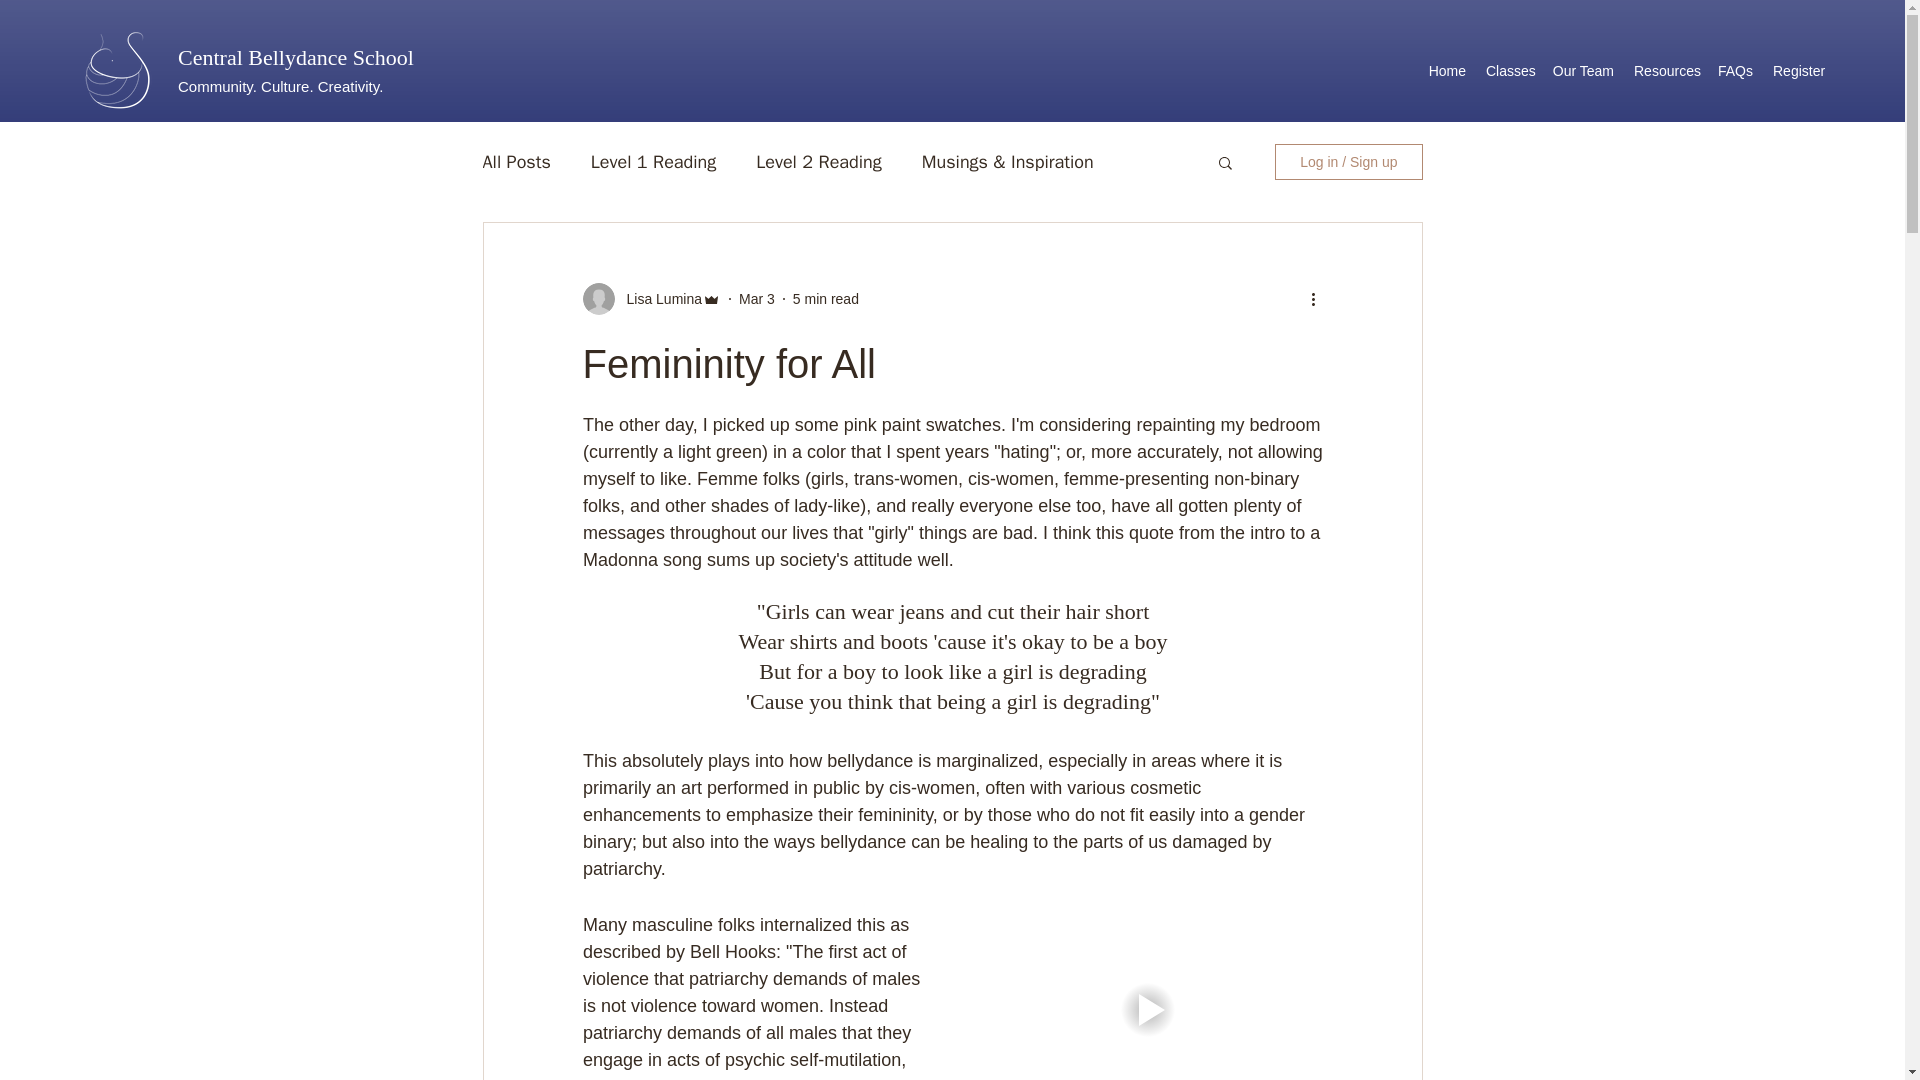 The image size is (1920, 1080). What do you see at coordinates (515, 162) in the screenshot?
I see `All Posts` at bounding box center [515, 162].